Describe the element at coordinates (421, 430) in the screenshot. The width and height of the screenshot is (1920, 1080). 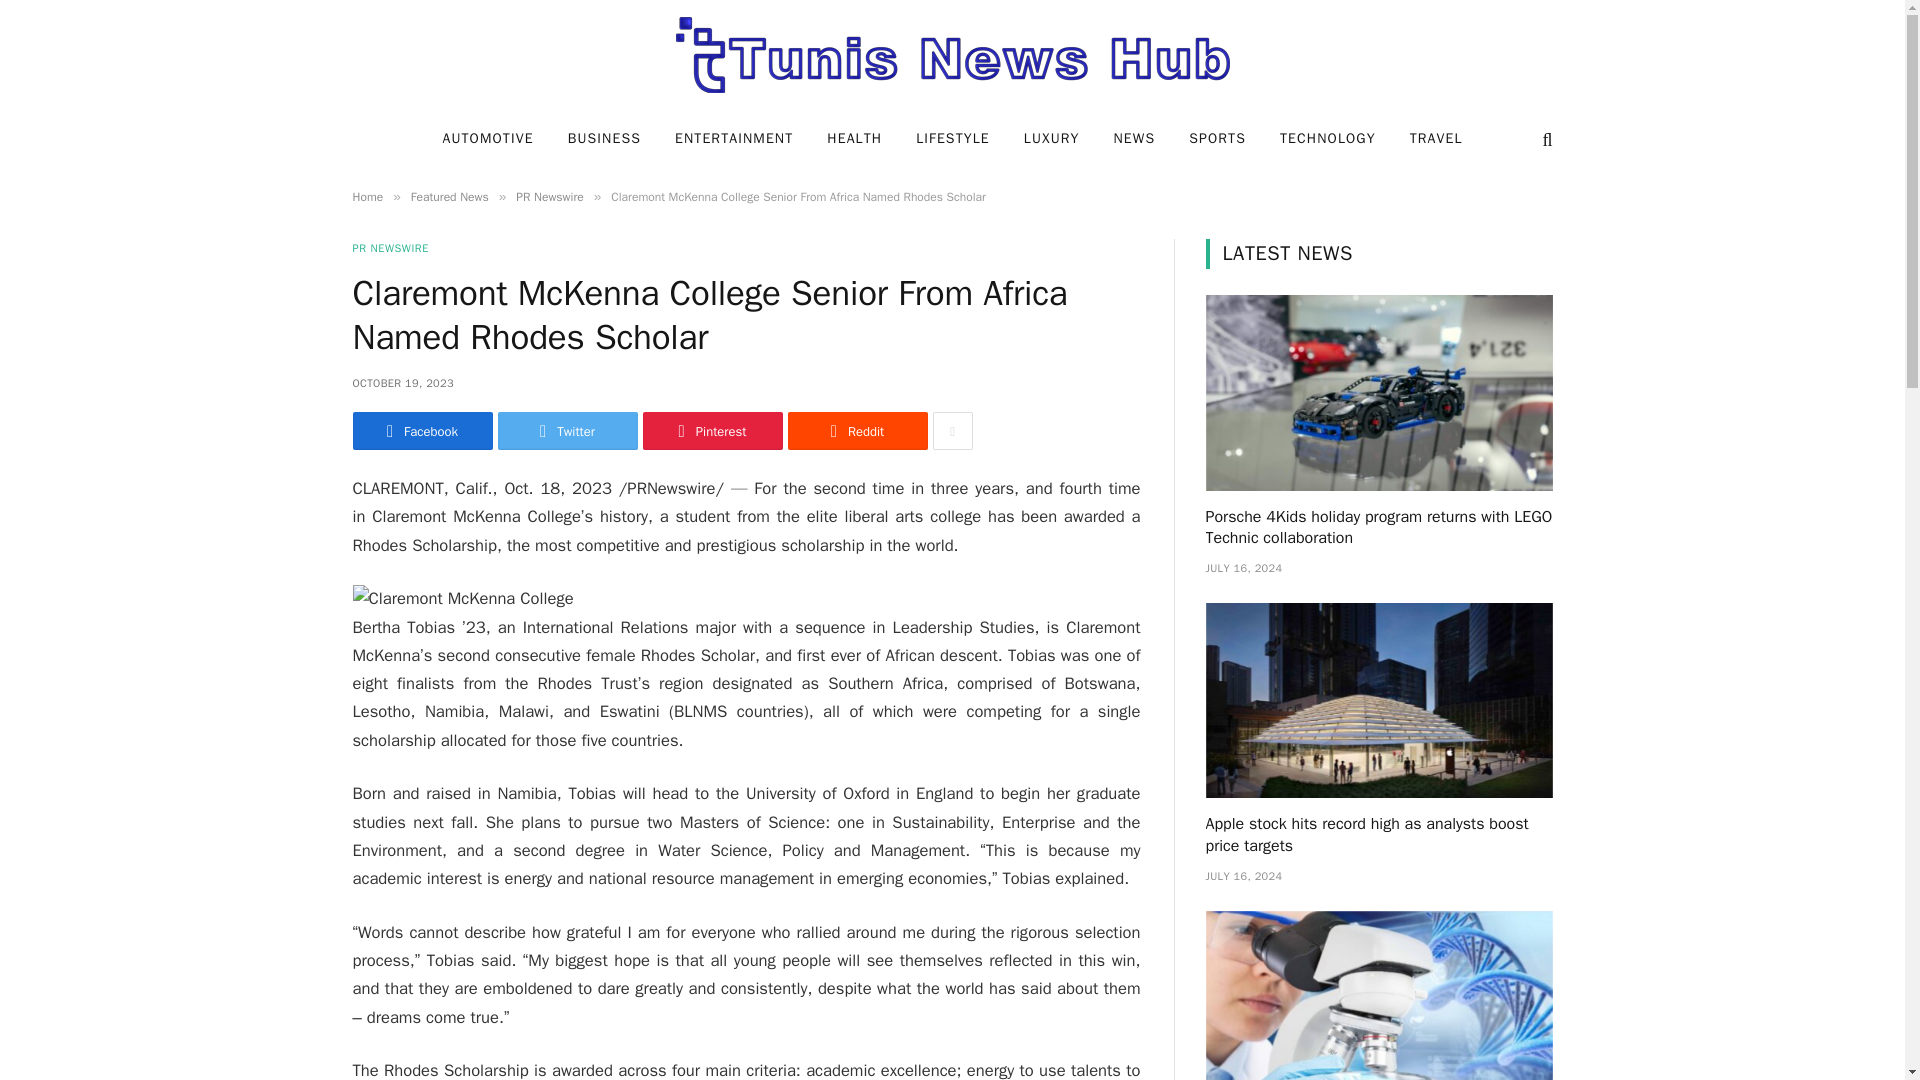
I see `Facebook` at that location.